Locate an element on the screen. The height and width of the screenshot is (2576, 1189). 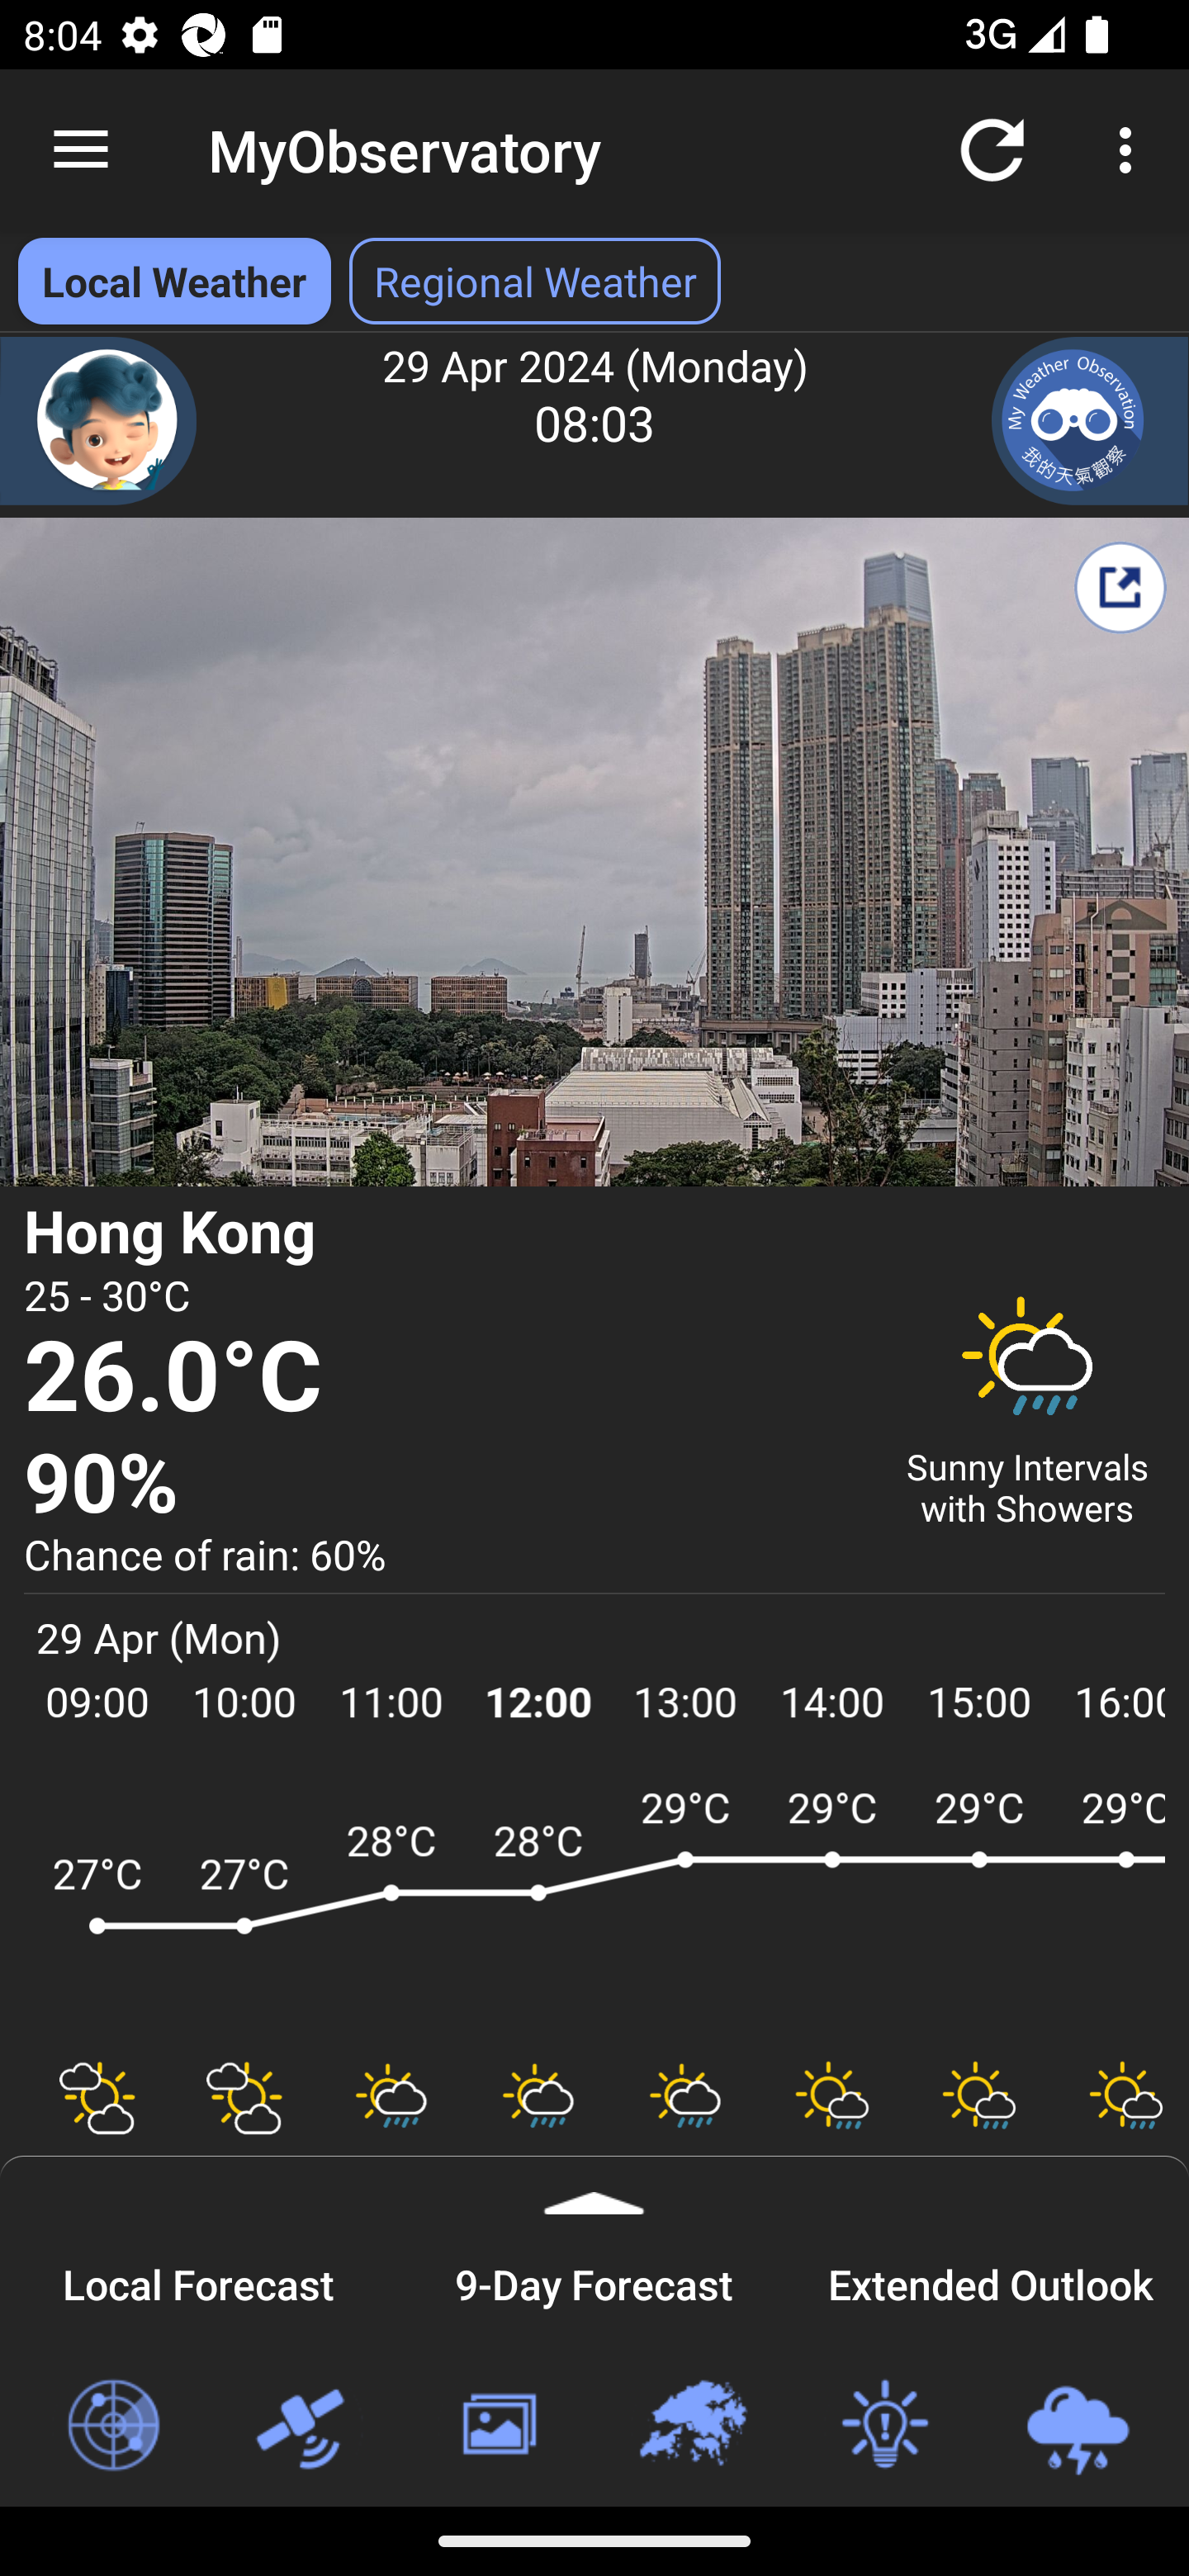
Local Weather Local Weather selected is located at coordinates (173, 281).